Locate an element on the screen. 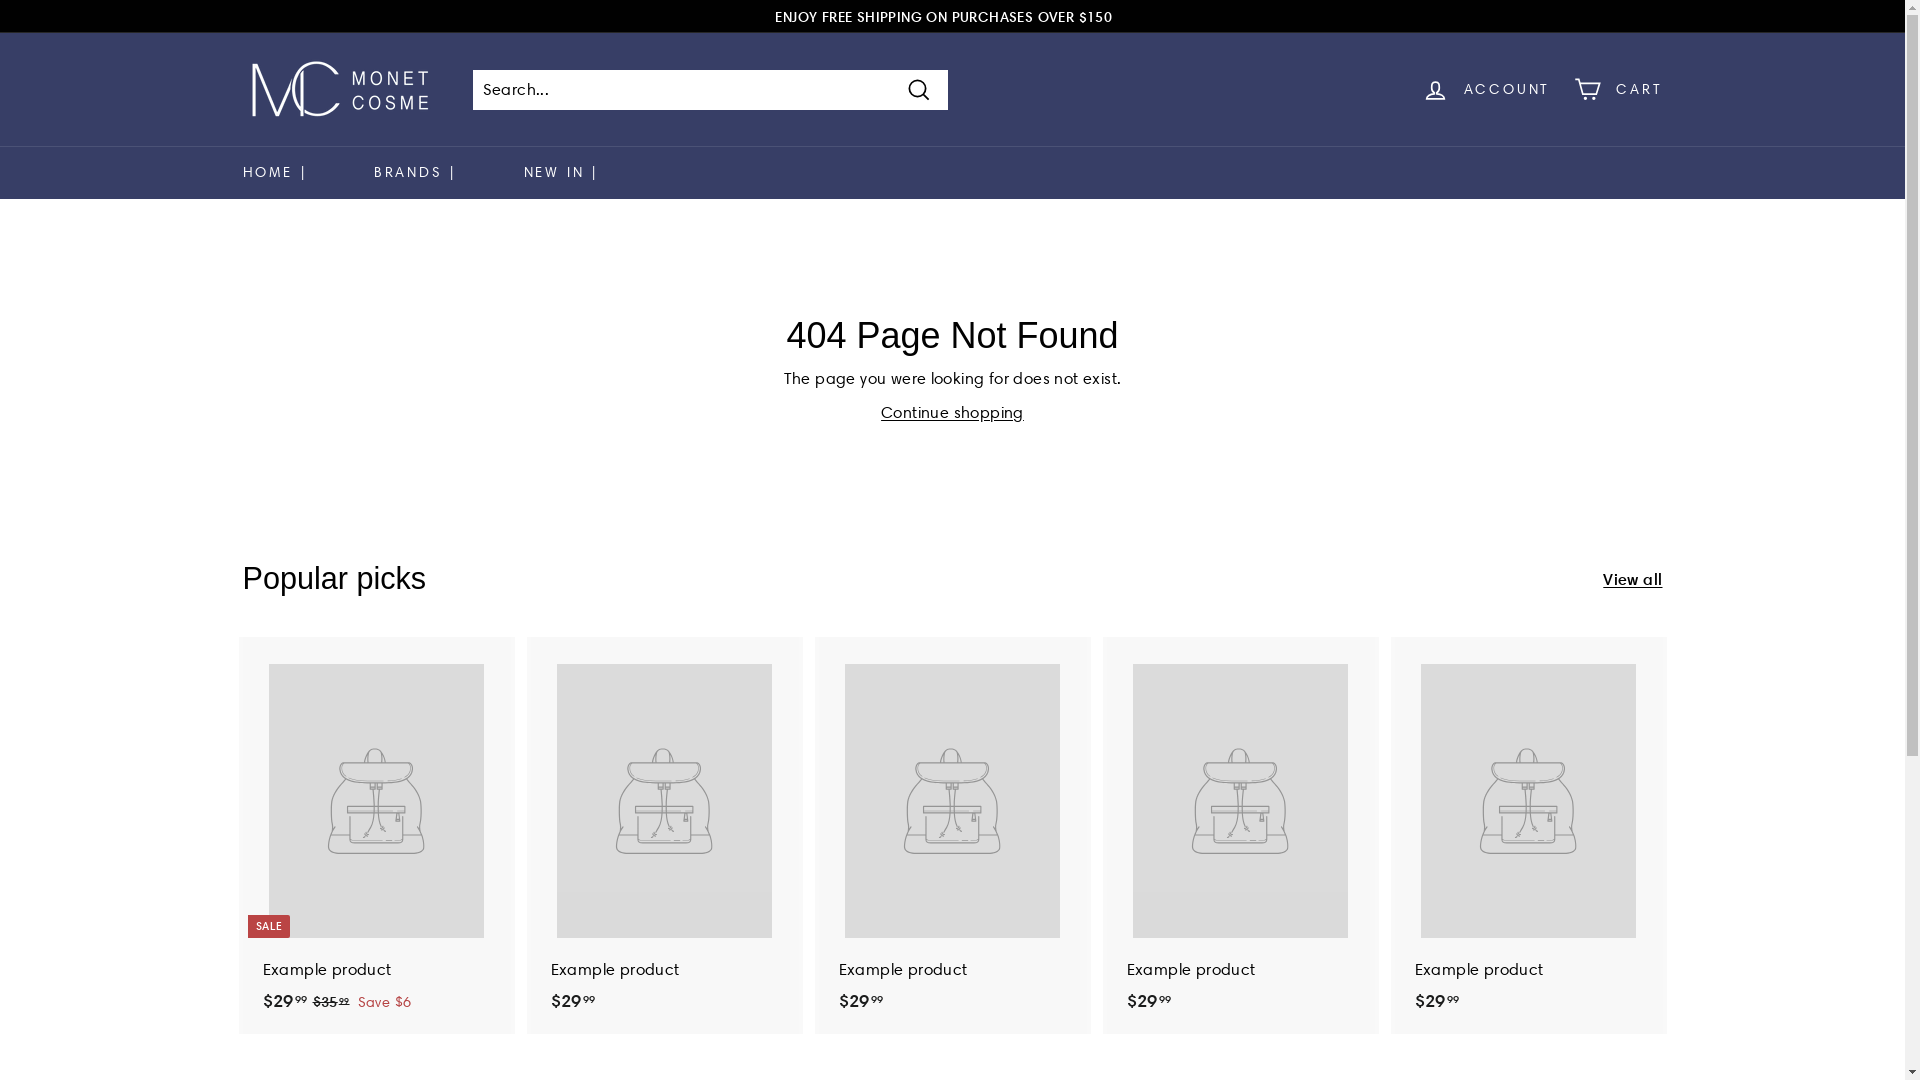 The image size is (1920, 1080). SALE
Example product
$2999
$29.99
$3599
$35.99
Save $6 is located at coordinates (376, 836).